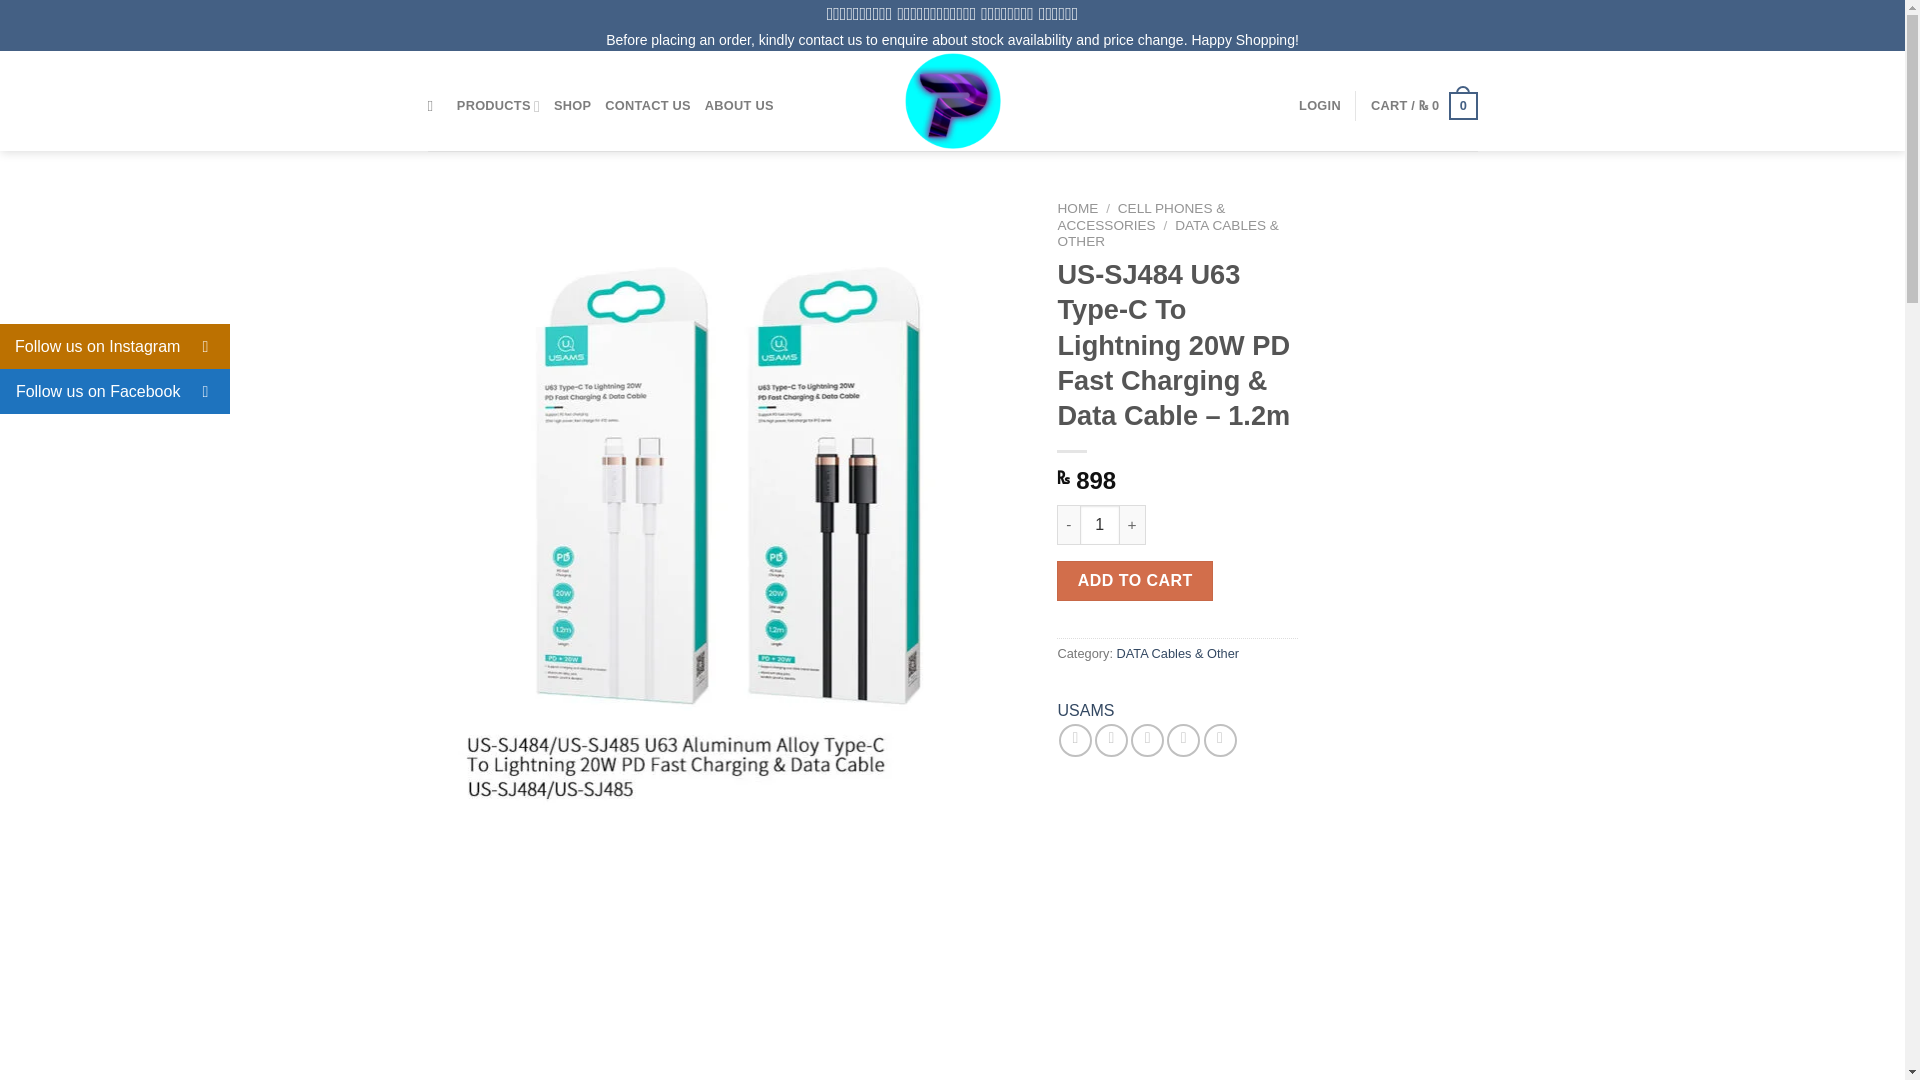 The image size is (1920, 1080). Describe the element at coordinates (498, 106) in the screenshot. I see `PRODUCTS` at that location.